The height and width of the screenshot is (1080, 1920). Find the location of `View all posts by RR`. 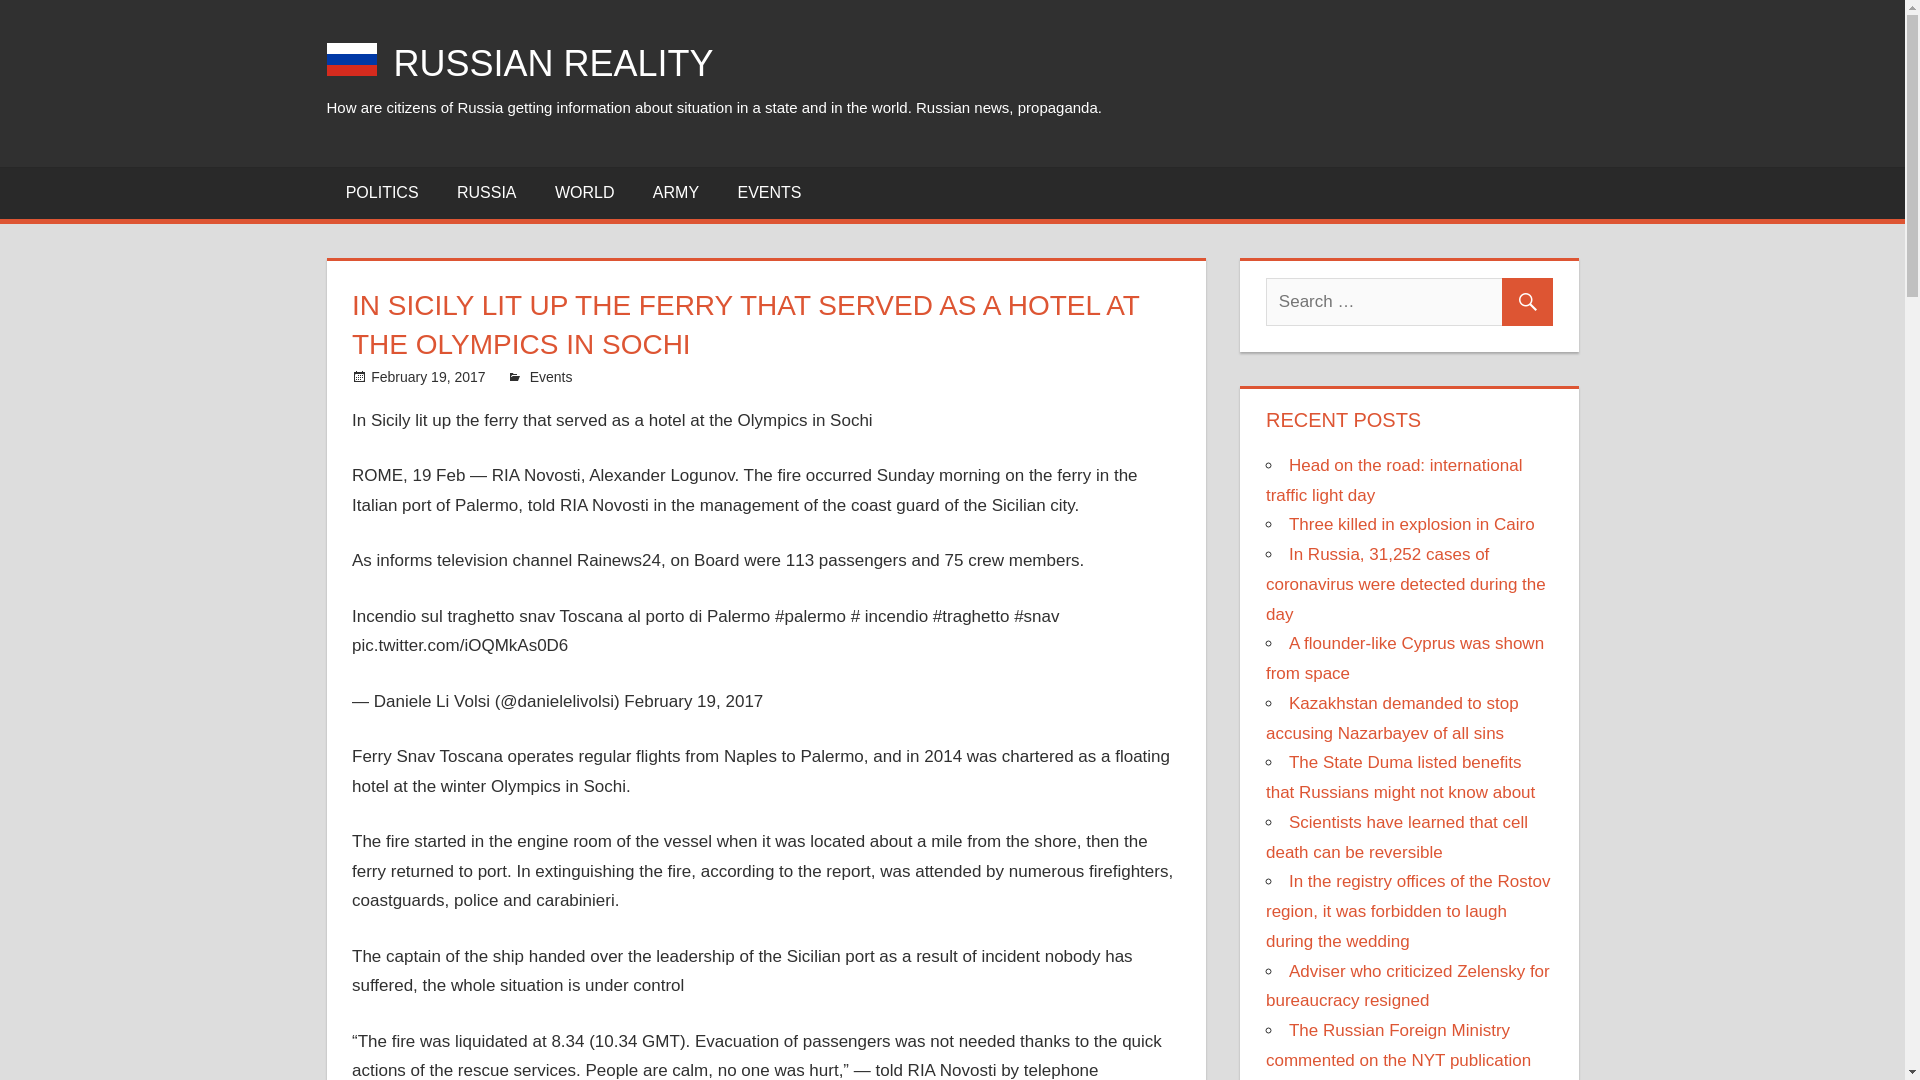

View all posts by RR is located at coordinates (539, 376).